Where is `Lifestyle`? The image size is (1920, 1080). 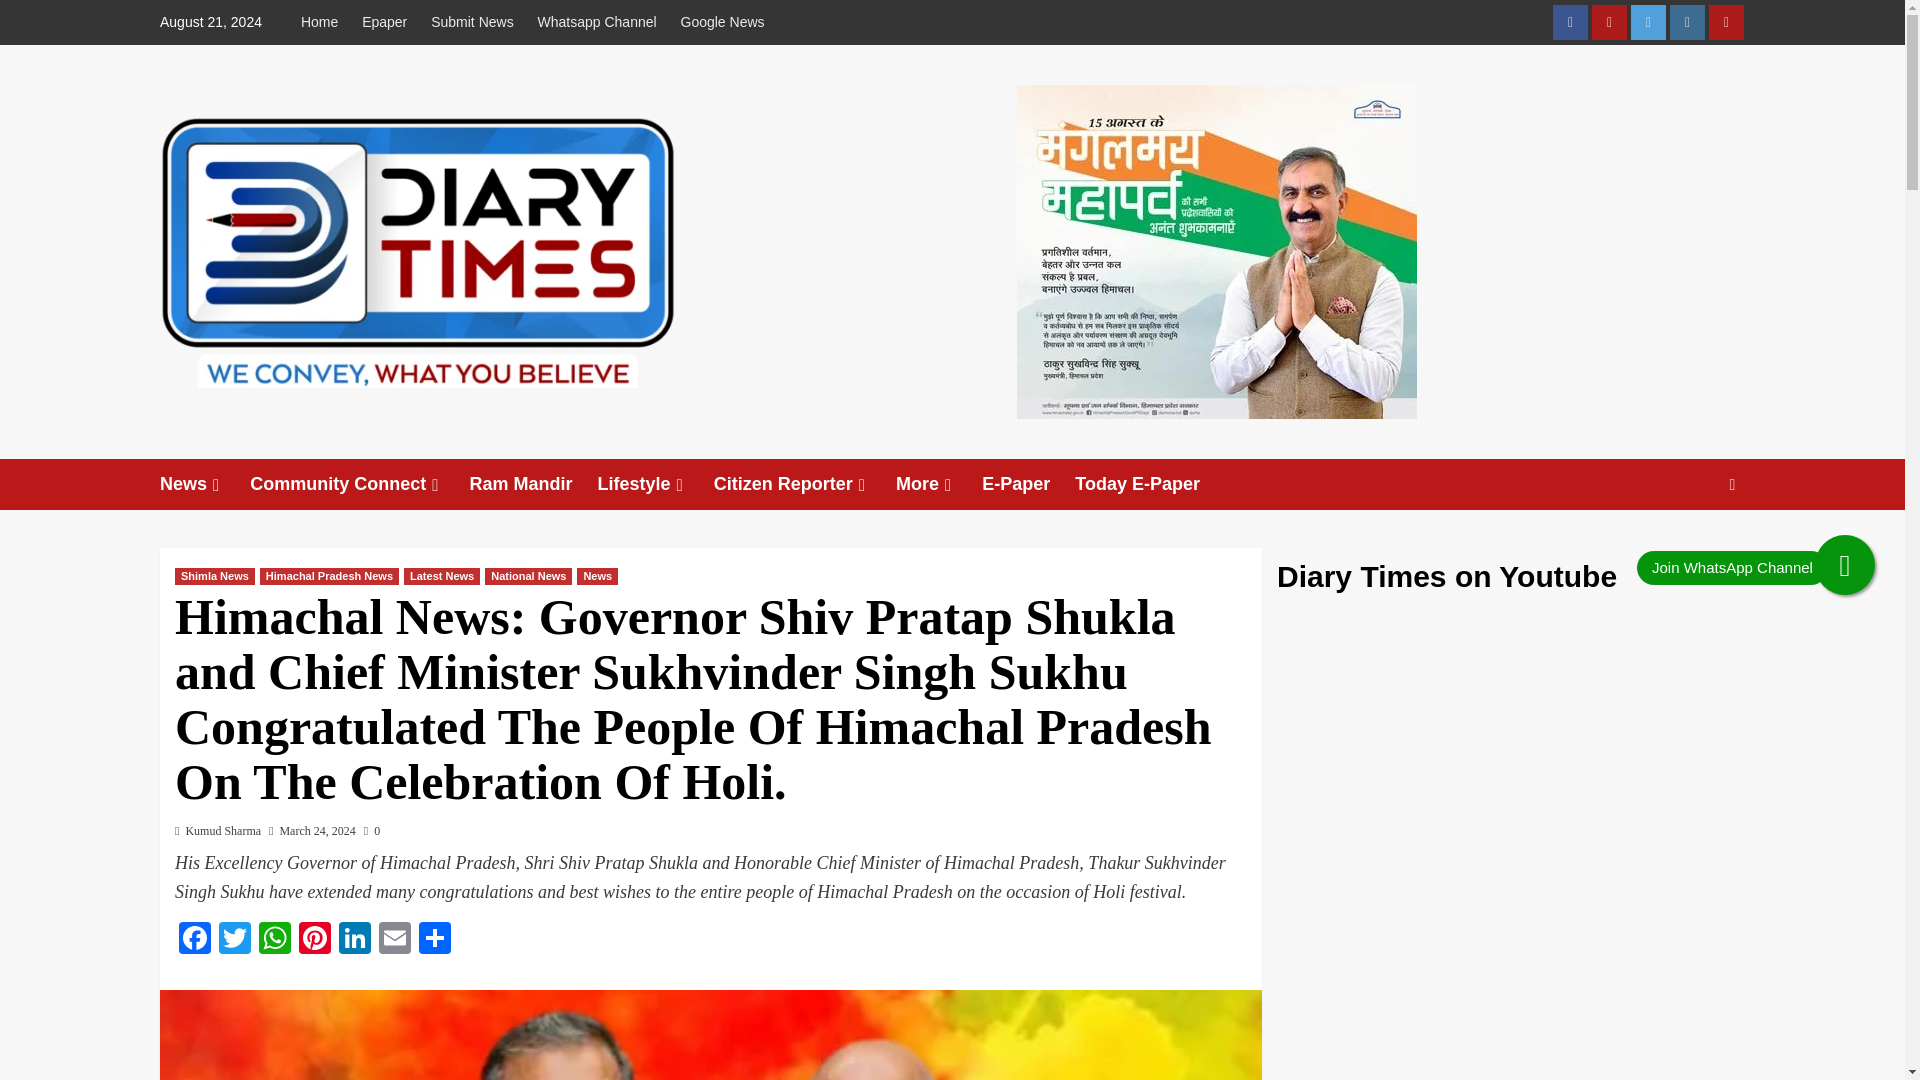
Lifestyle is located at coordinates (656, 484).